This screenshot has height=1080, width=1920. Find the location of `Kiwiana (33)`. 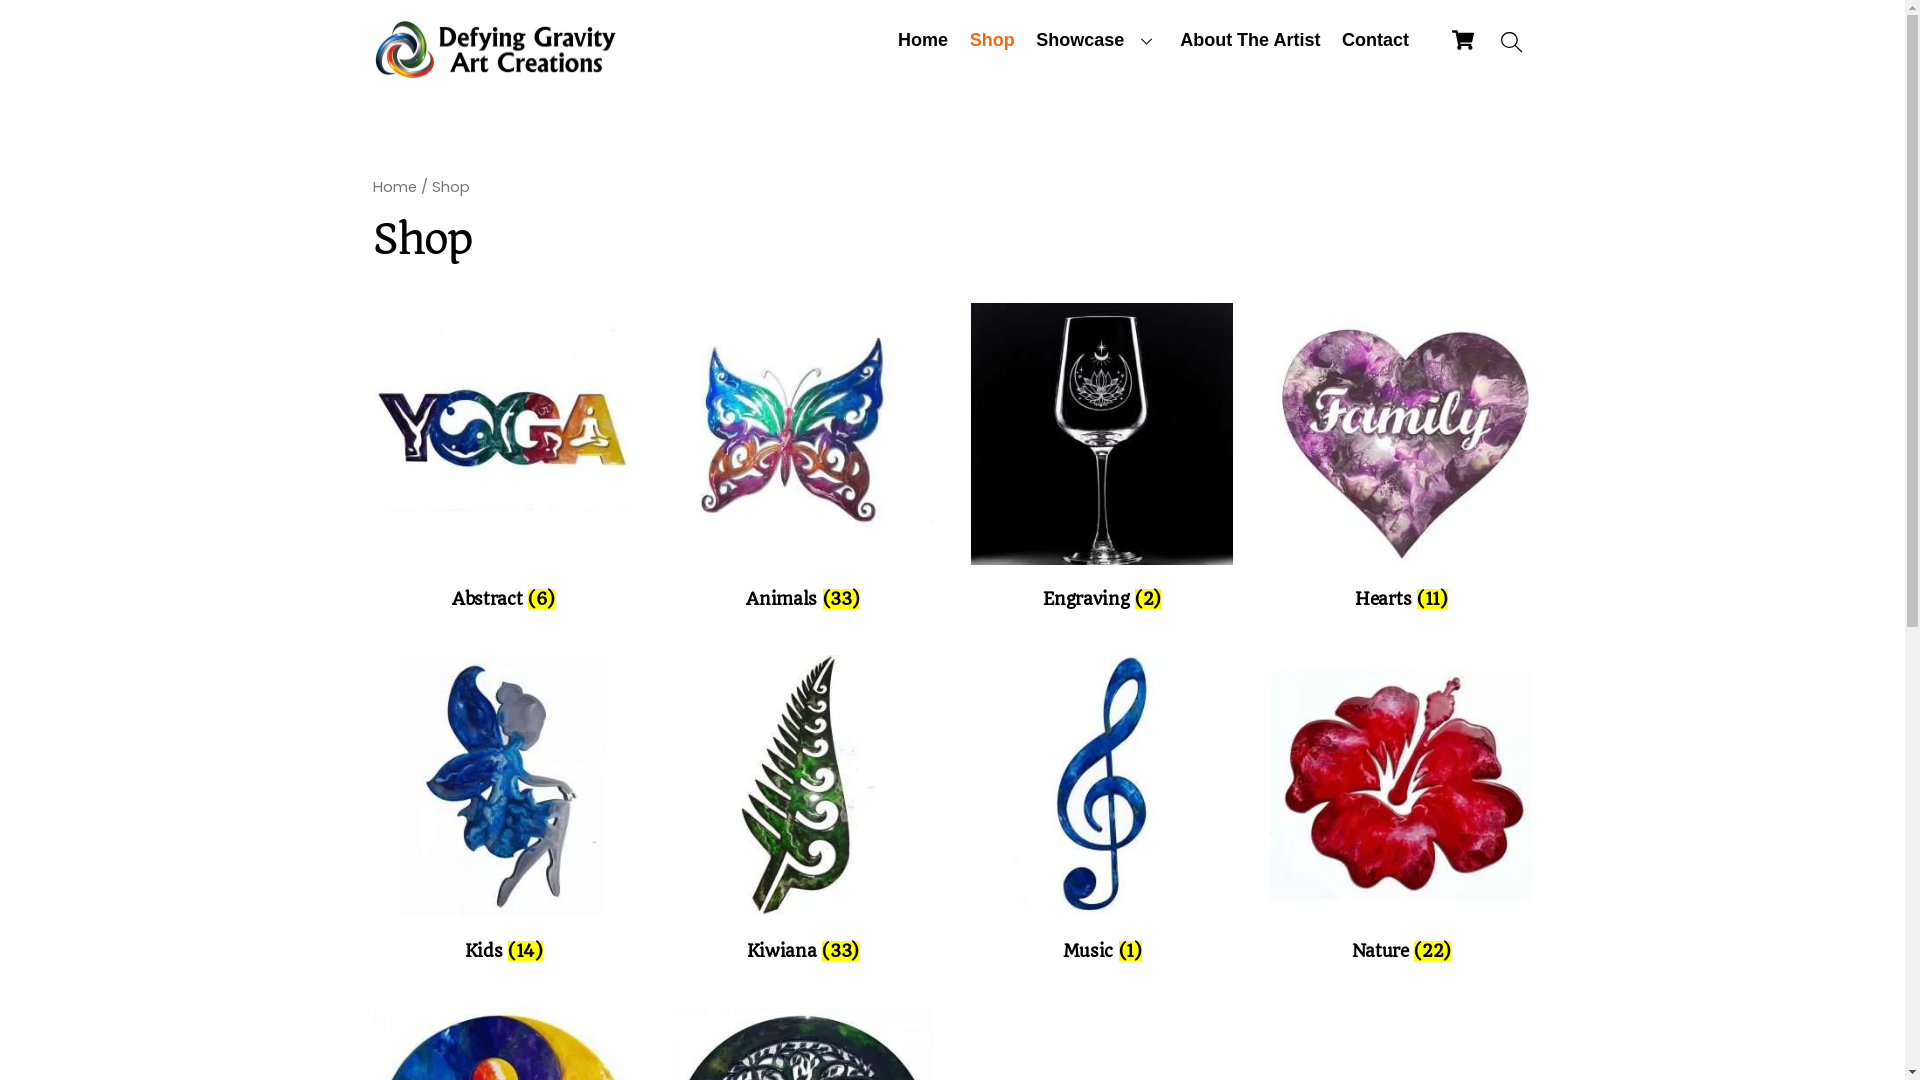

Kiwiana (33) is located at coordinates (803, 812).